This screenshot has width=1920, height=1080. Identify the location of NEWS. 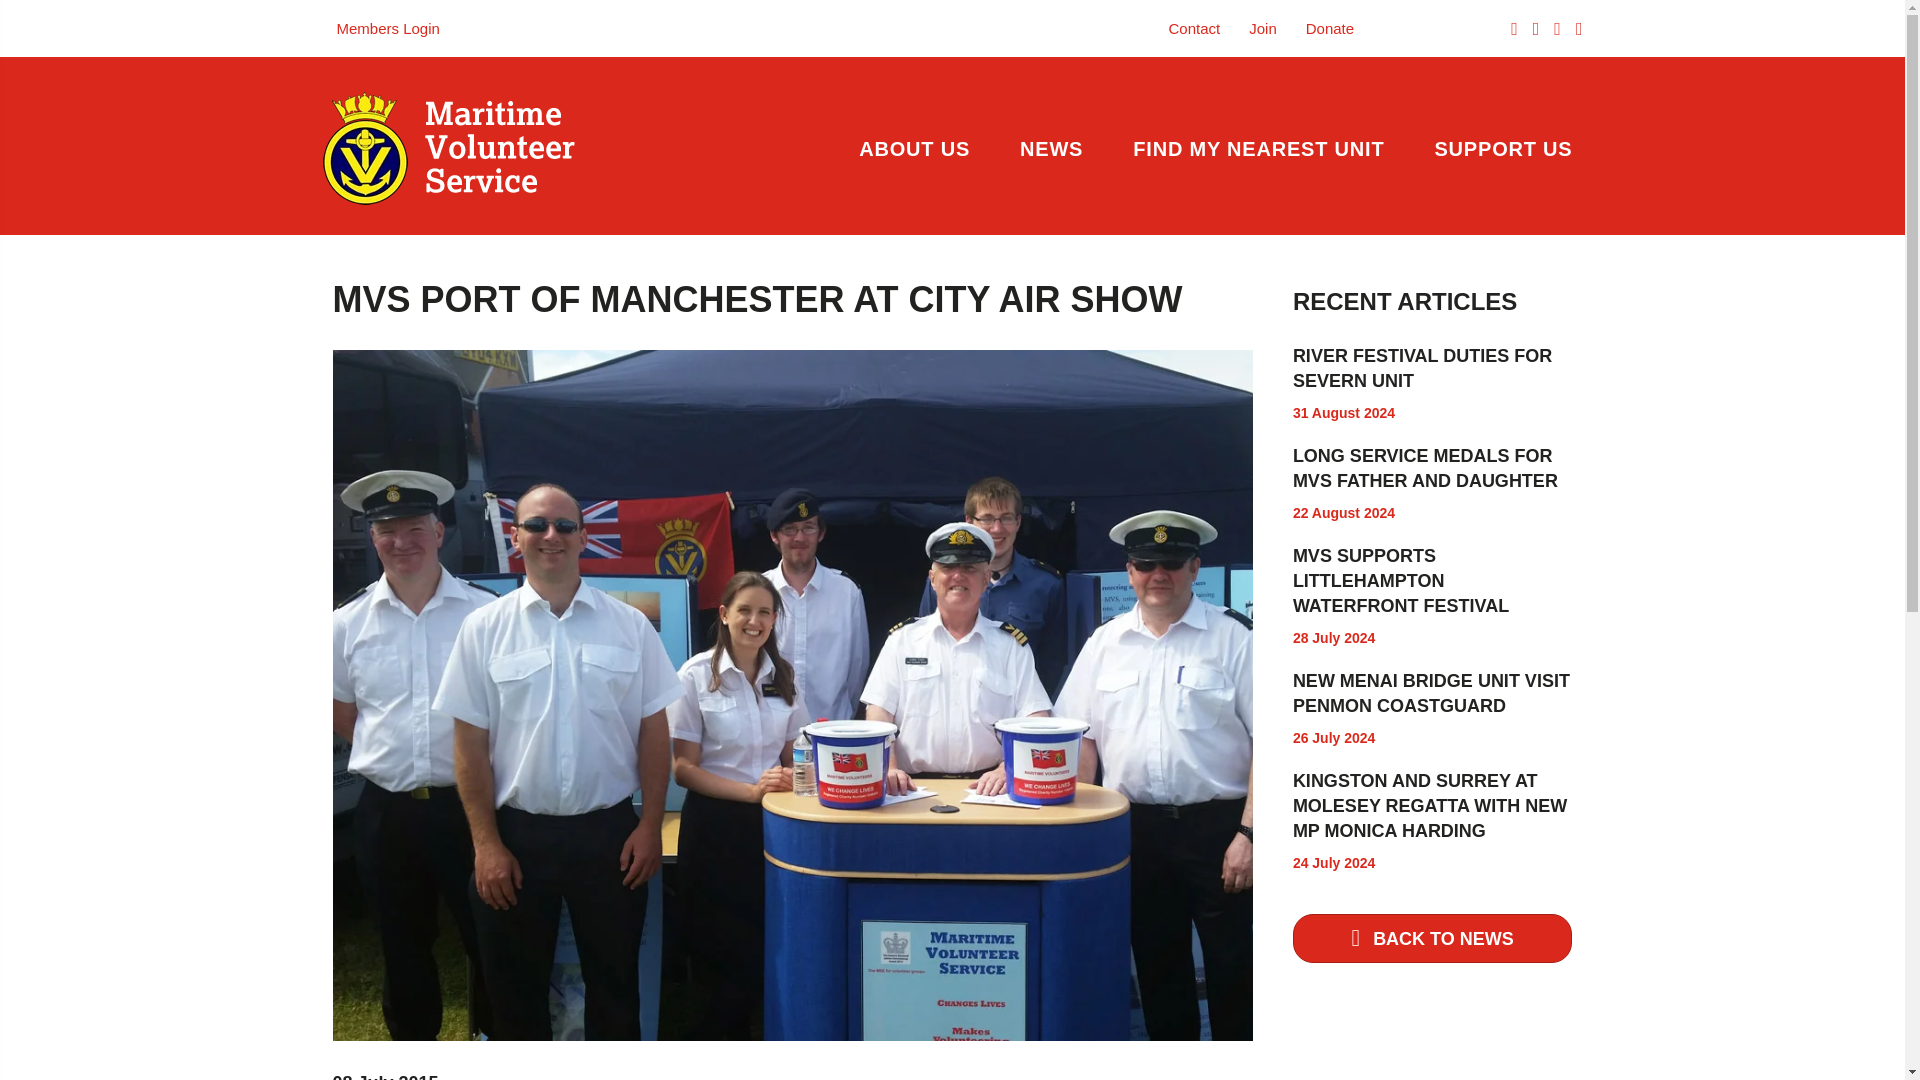
(1050, 148).